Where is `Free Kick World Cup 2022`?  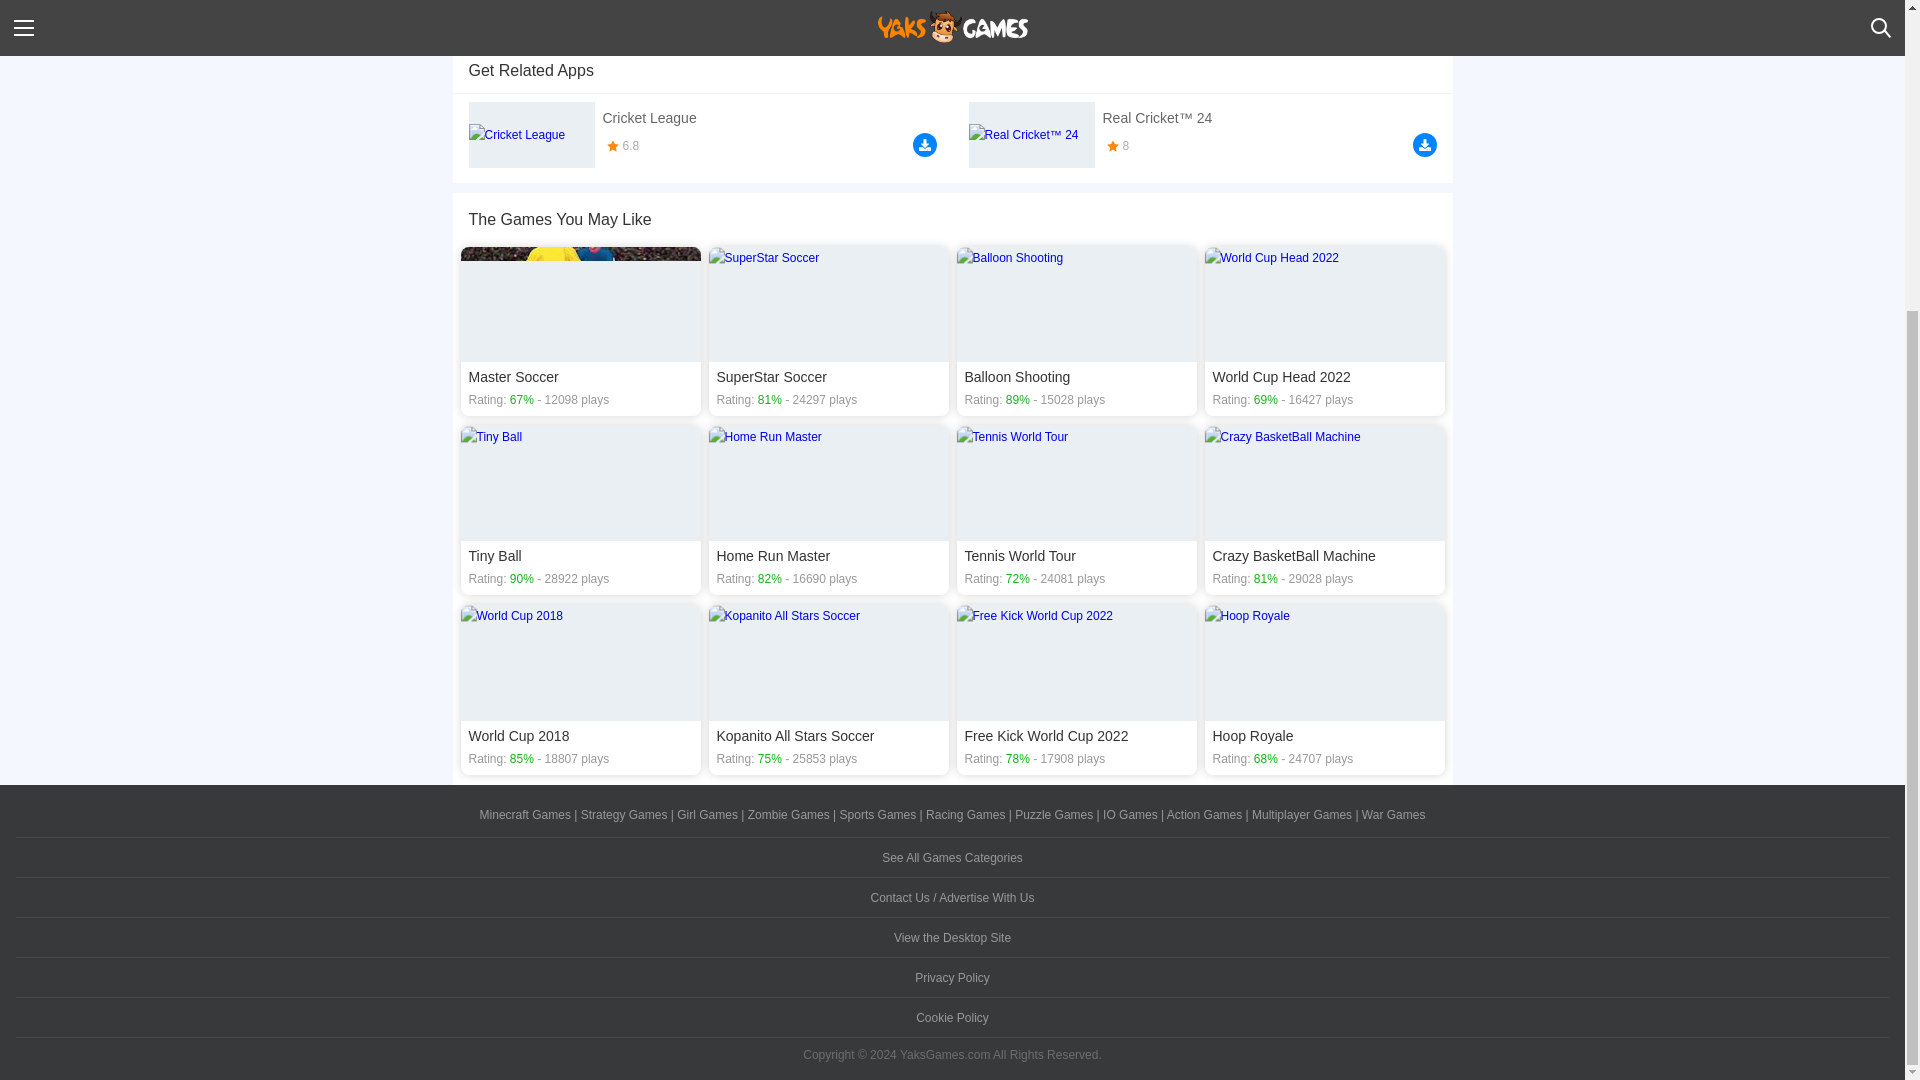 Free Kick World Cup 2022 is located at coordinates (1076, 689).